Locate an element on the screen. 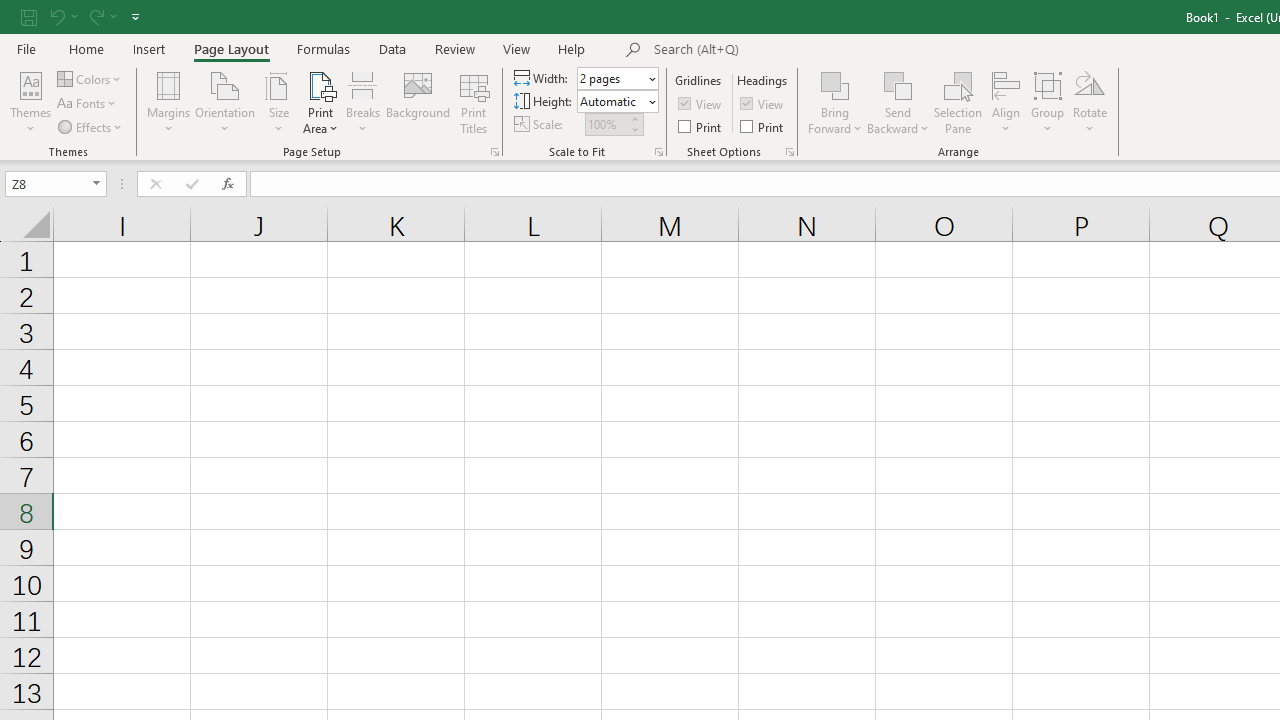  Orientation is located at coordinates (226, 102).